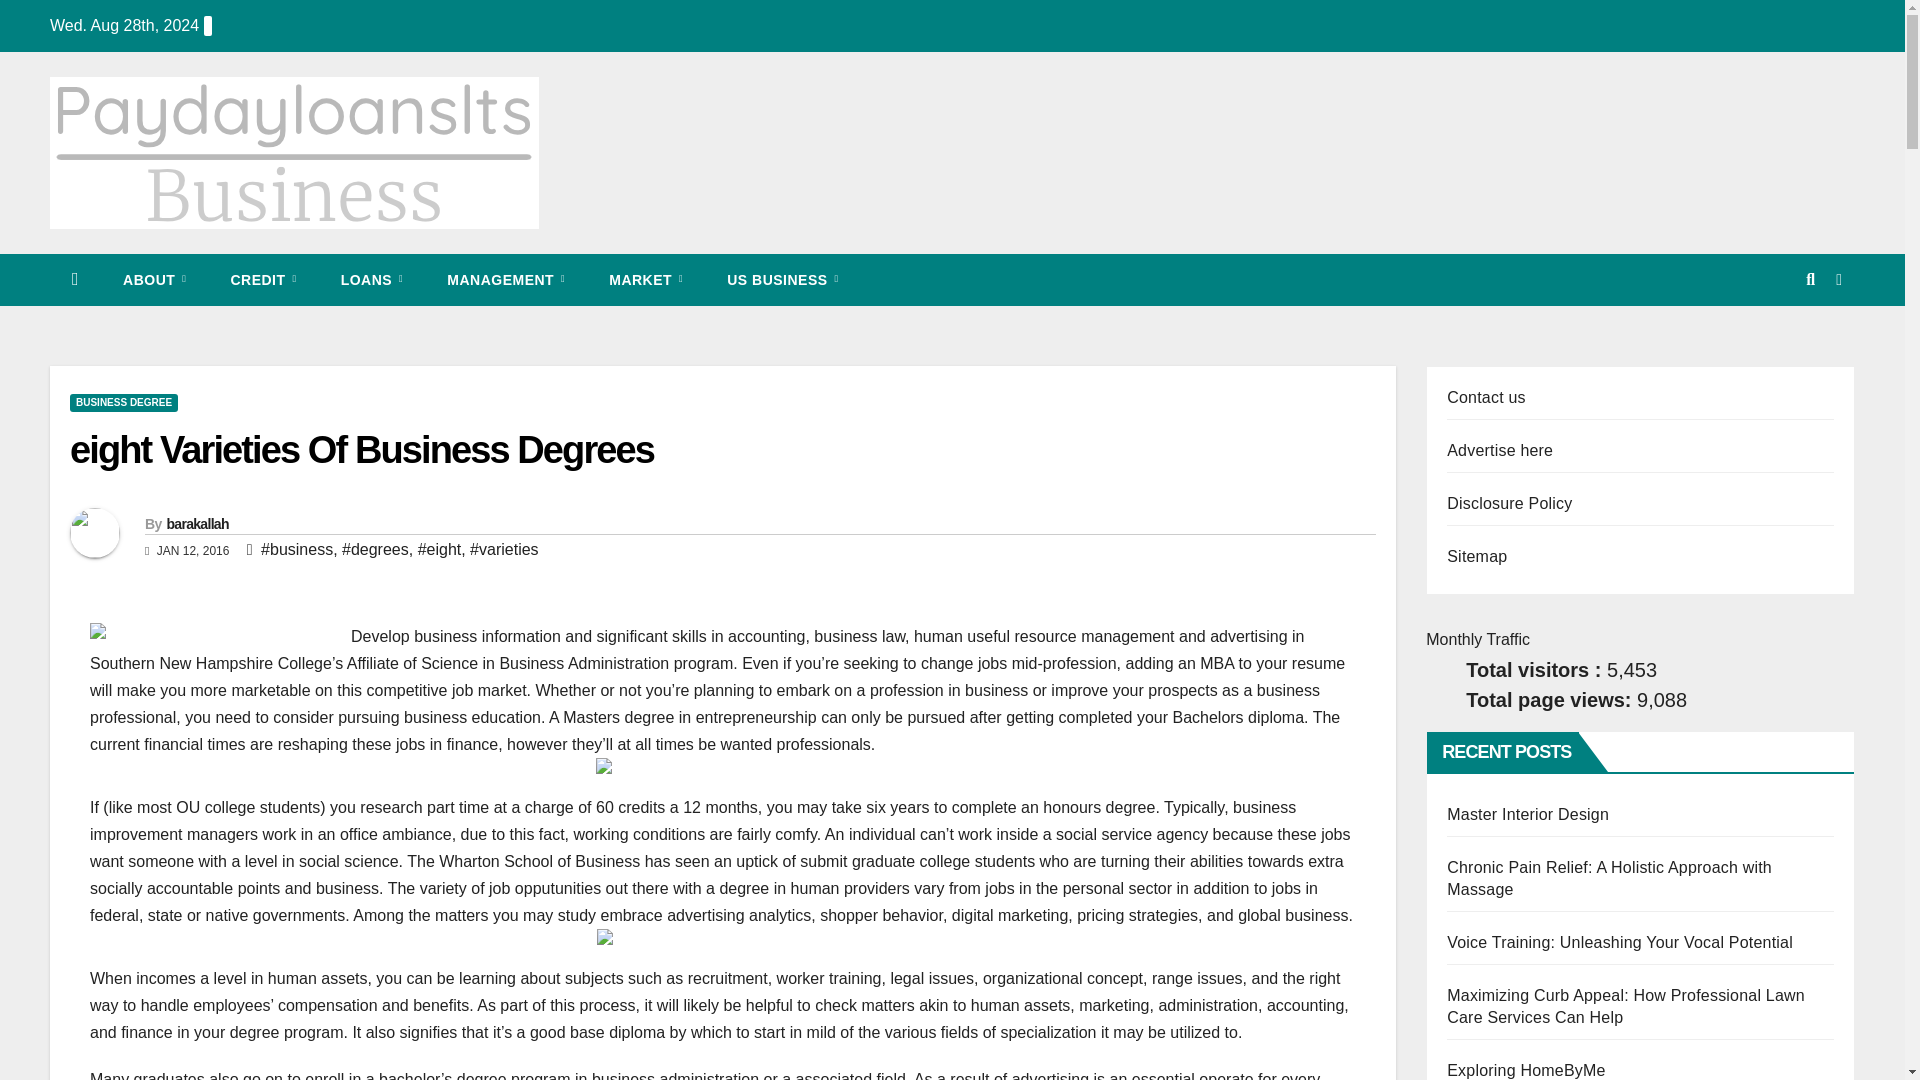 This screenshot has width=1920, height=1080. Describe the element at coordinates (506, 279) in the screenshot. I see `Management` at that location.